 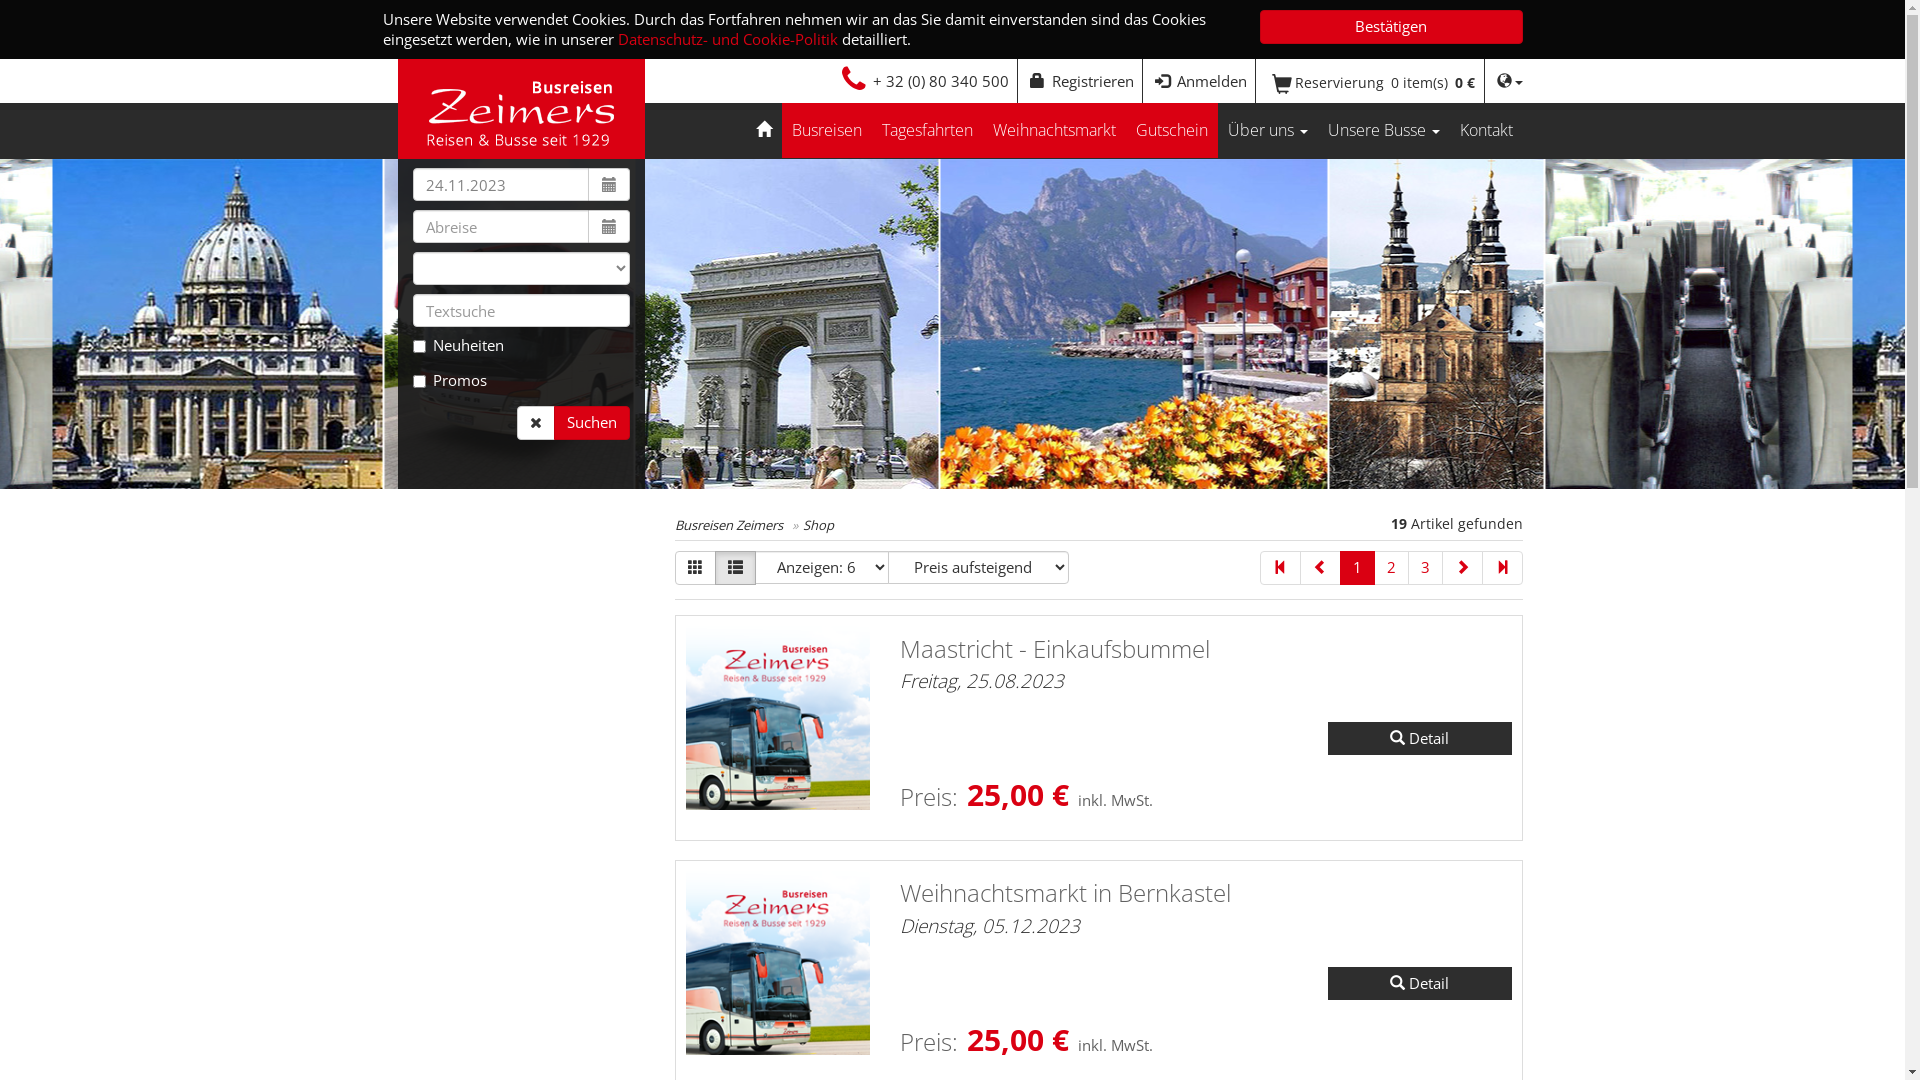 What do you see at coordinates (1054, 130) in the screenshot?
I see `Weihnachtsmarkt` at bounding box center [1054, 130].